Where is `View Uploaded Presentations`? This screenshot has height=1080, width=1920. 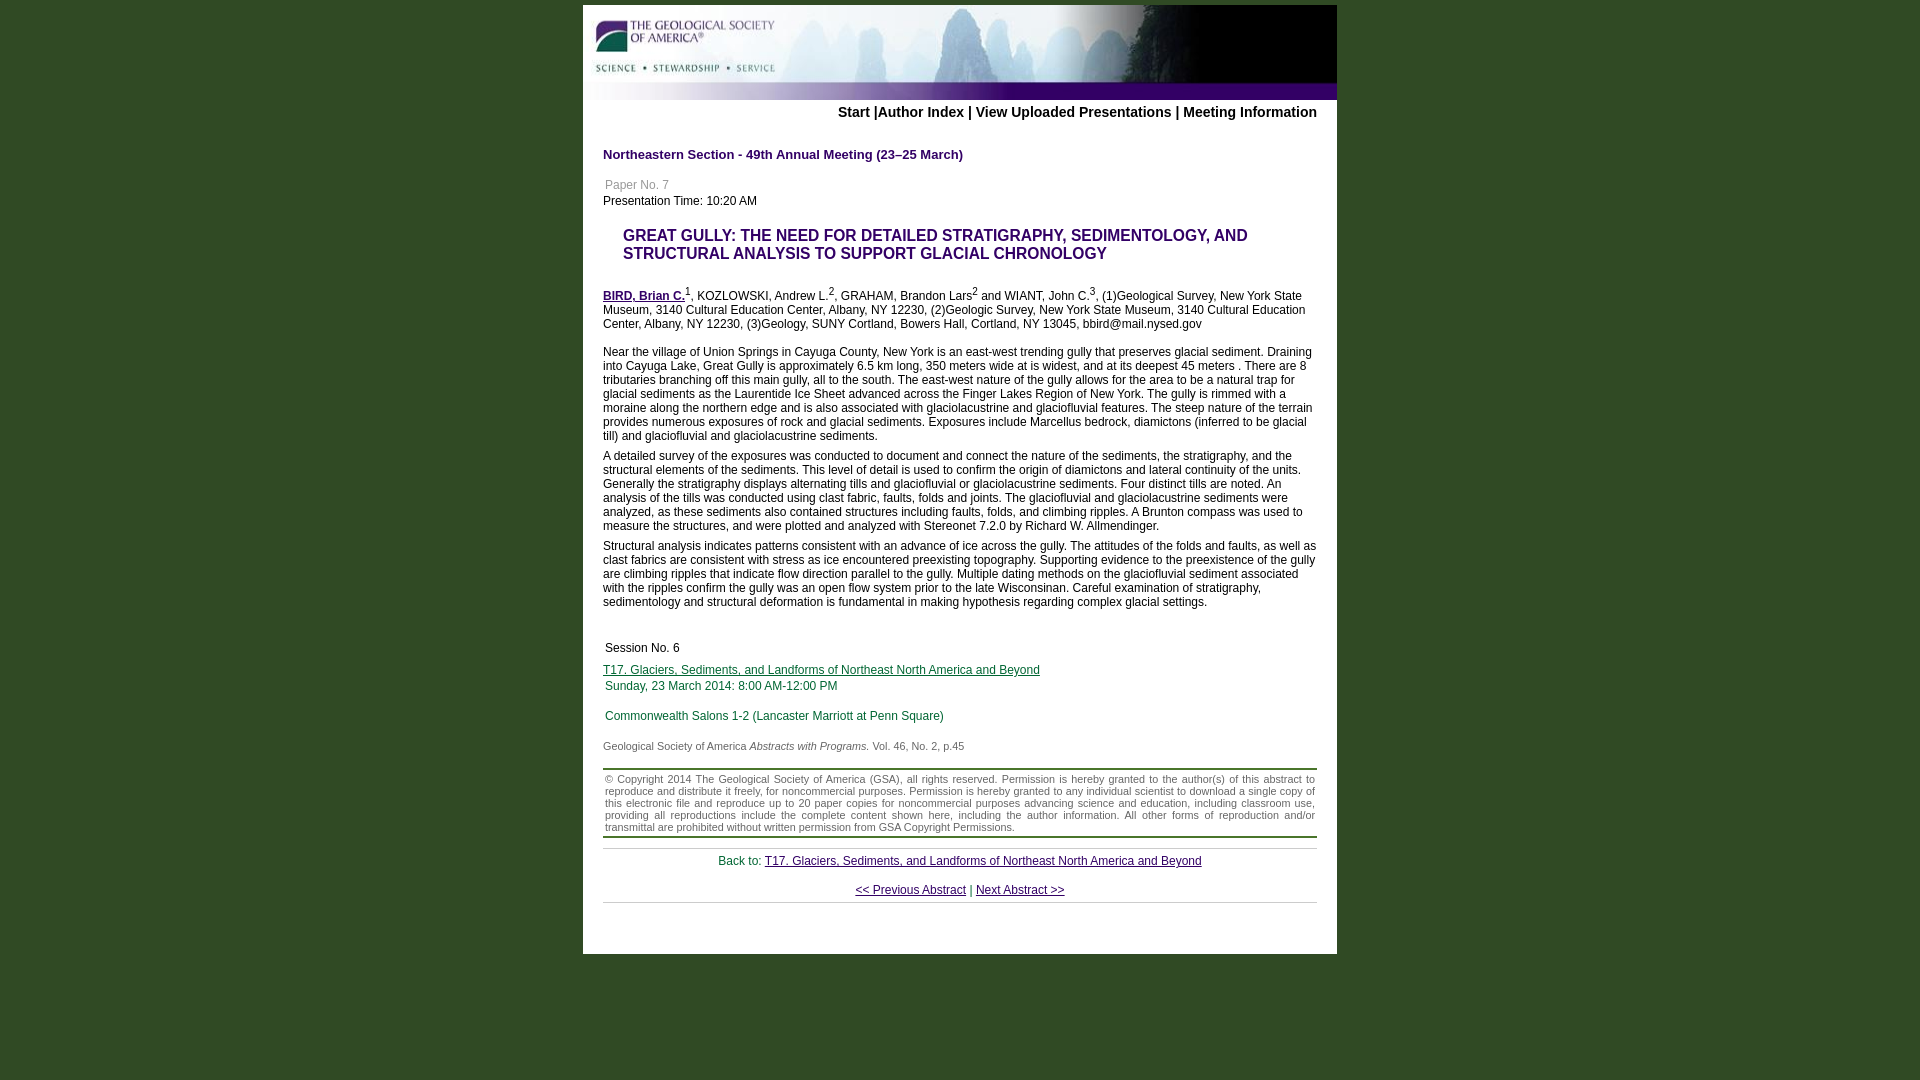
View Uploaded Presentations is located at coordinates (1073, 111).